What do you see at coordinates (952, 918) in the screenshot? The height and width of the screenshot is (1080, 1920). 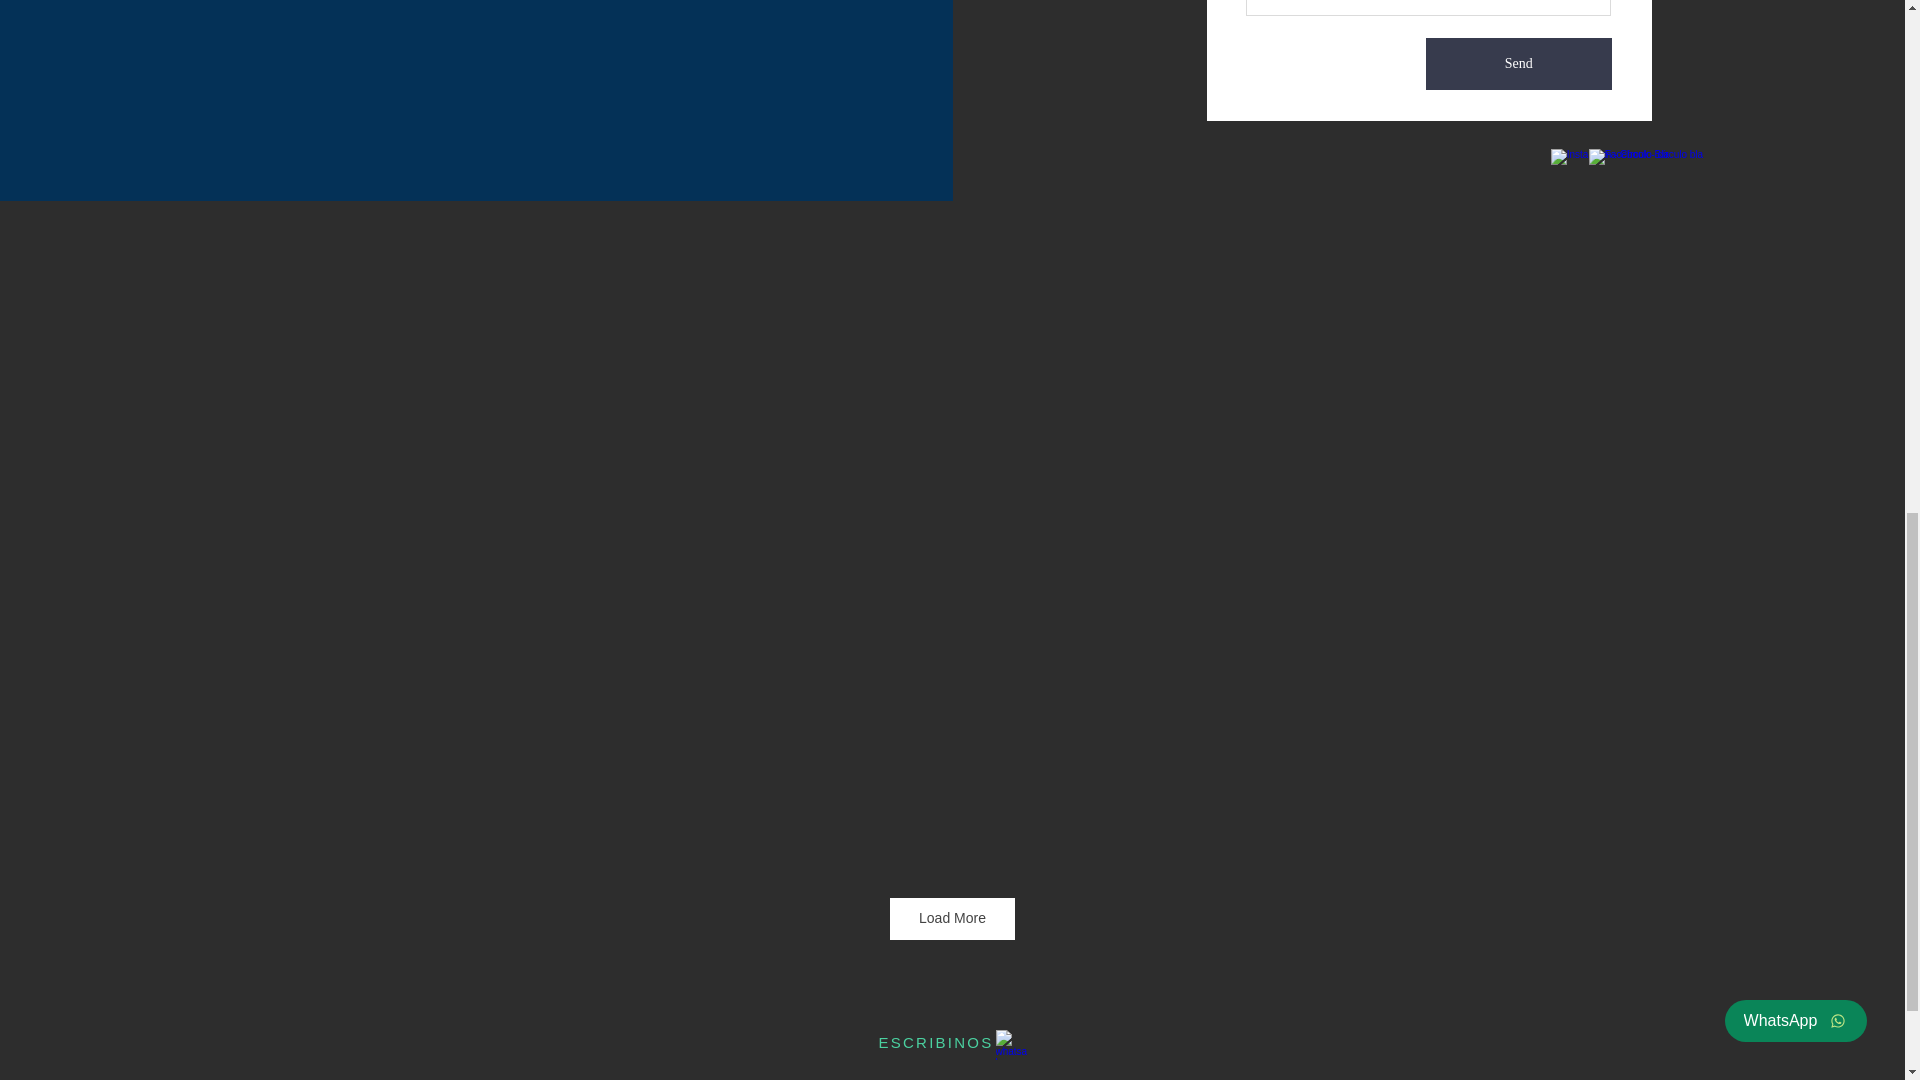 I see `Load More` at bounding box center [952, 918].